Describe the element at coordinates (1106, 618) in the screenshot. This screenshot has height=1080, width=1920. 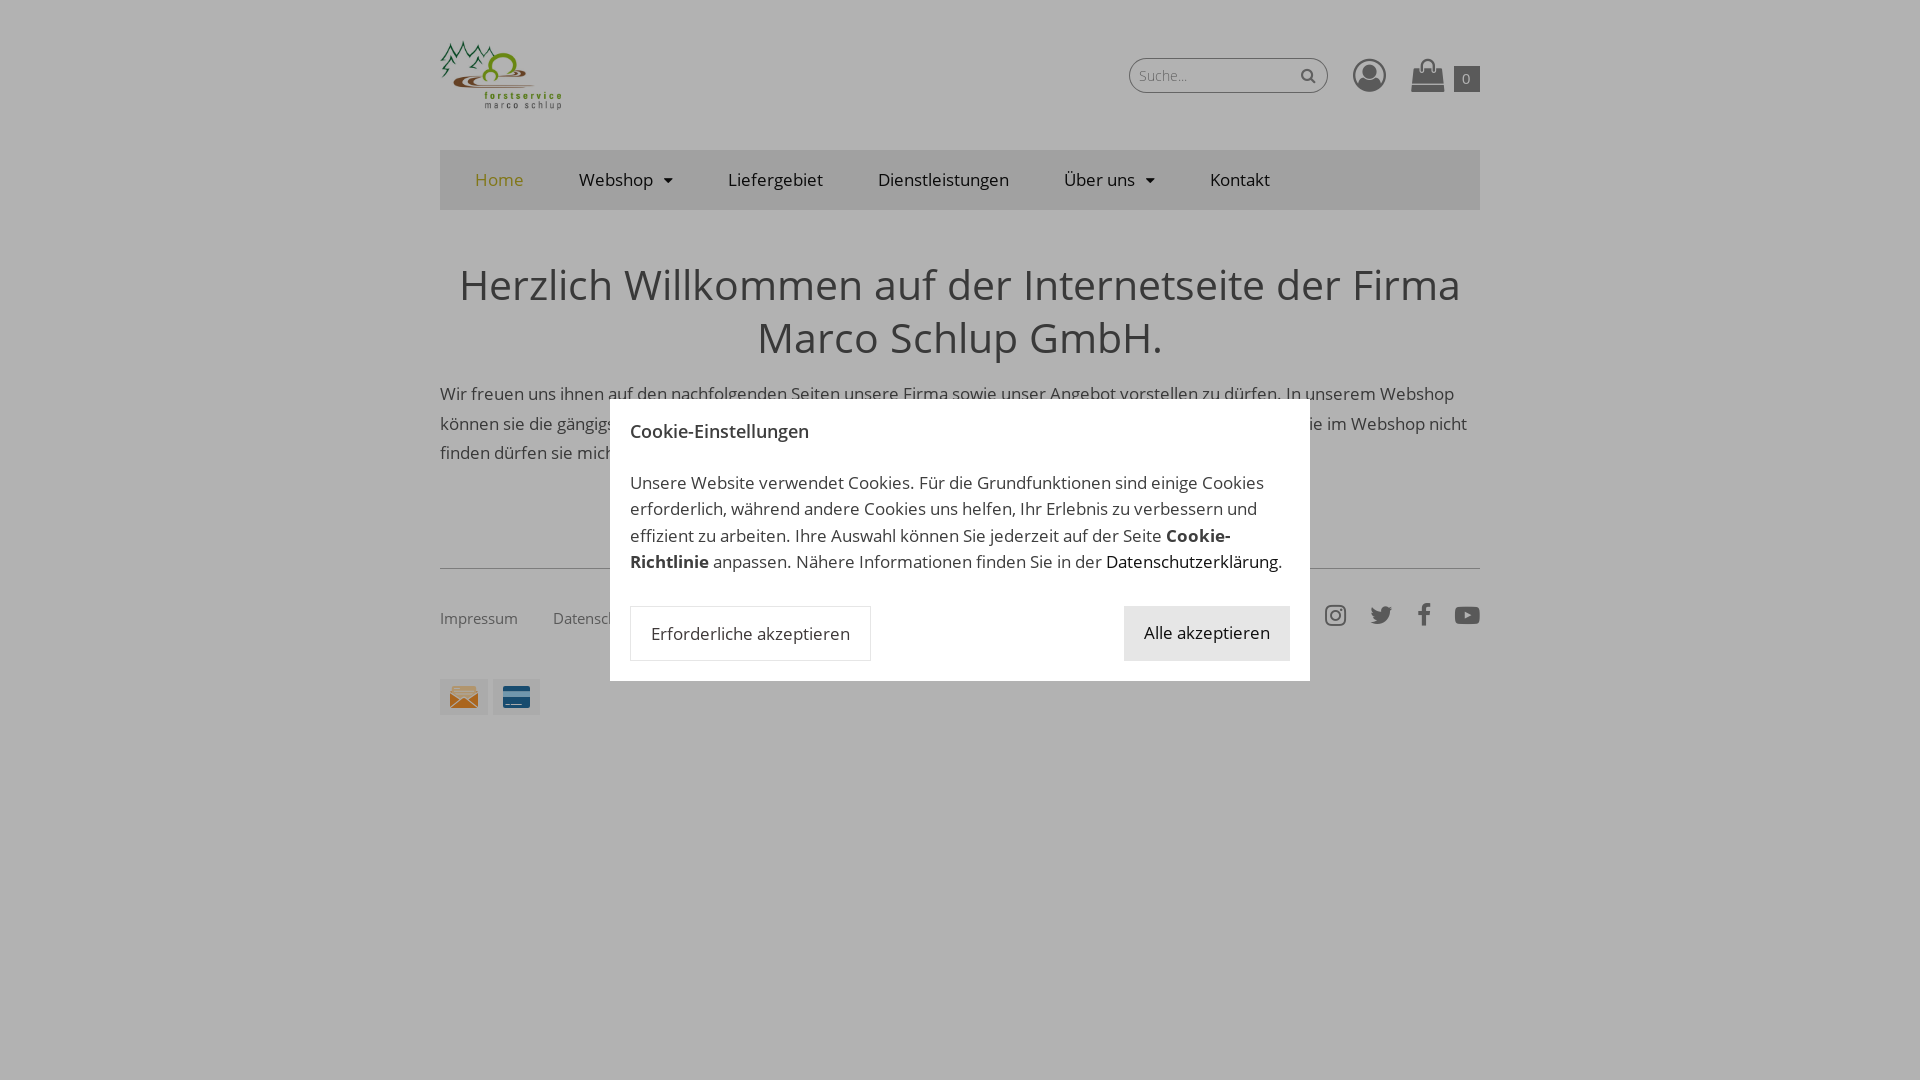
I see `Widerrufsrecht` at that location.